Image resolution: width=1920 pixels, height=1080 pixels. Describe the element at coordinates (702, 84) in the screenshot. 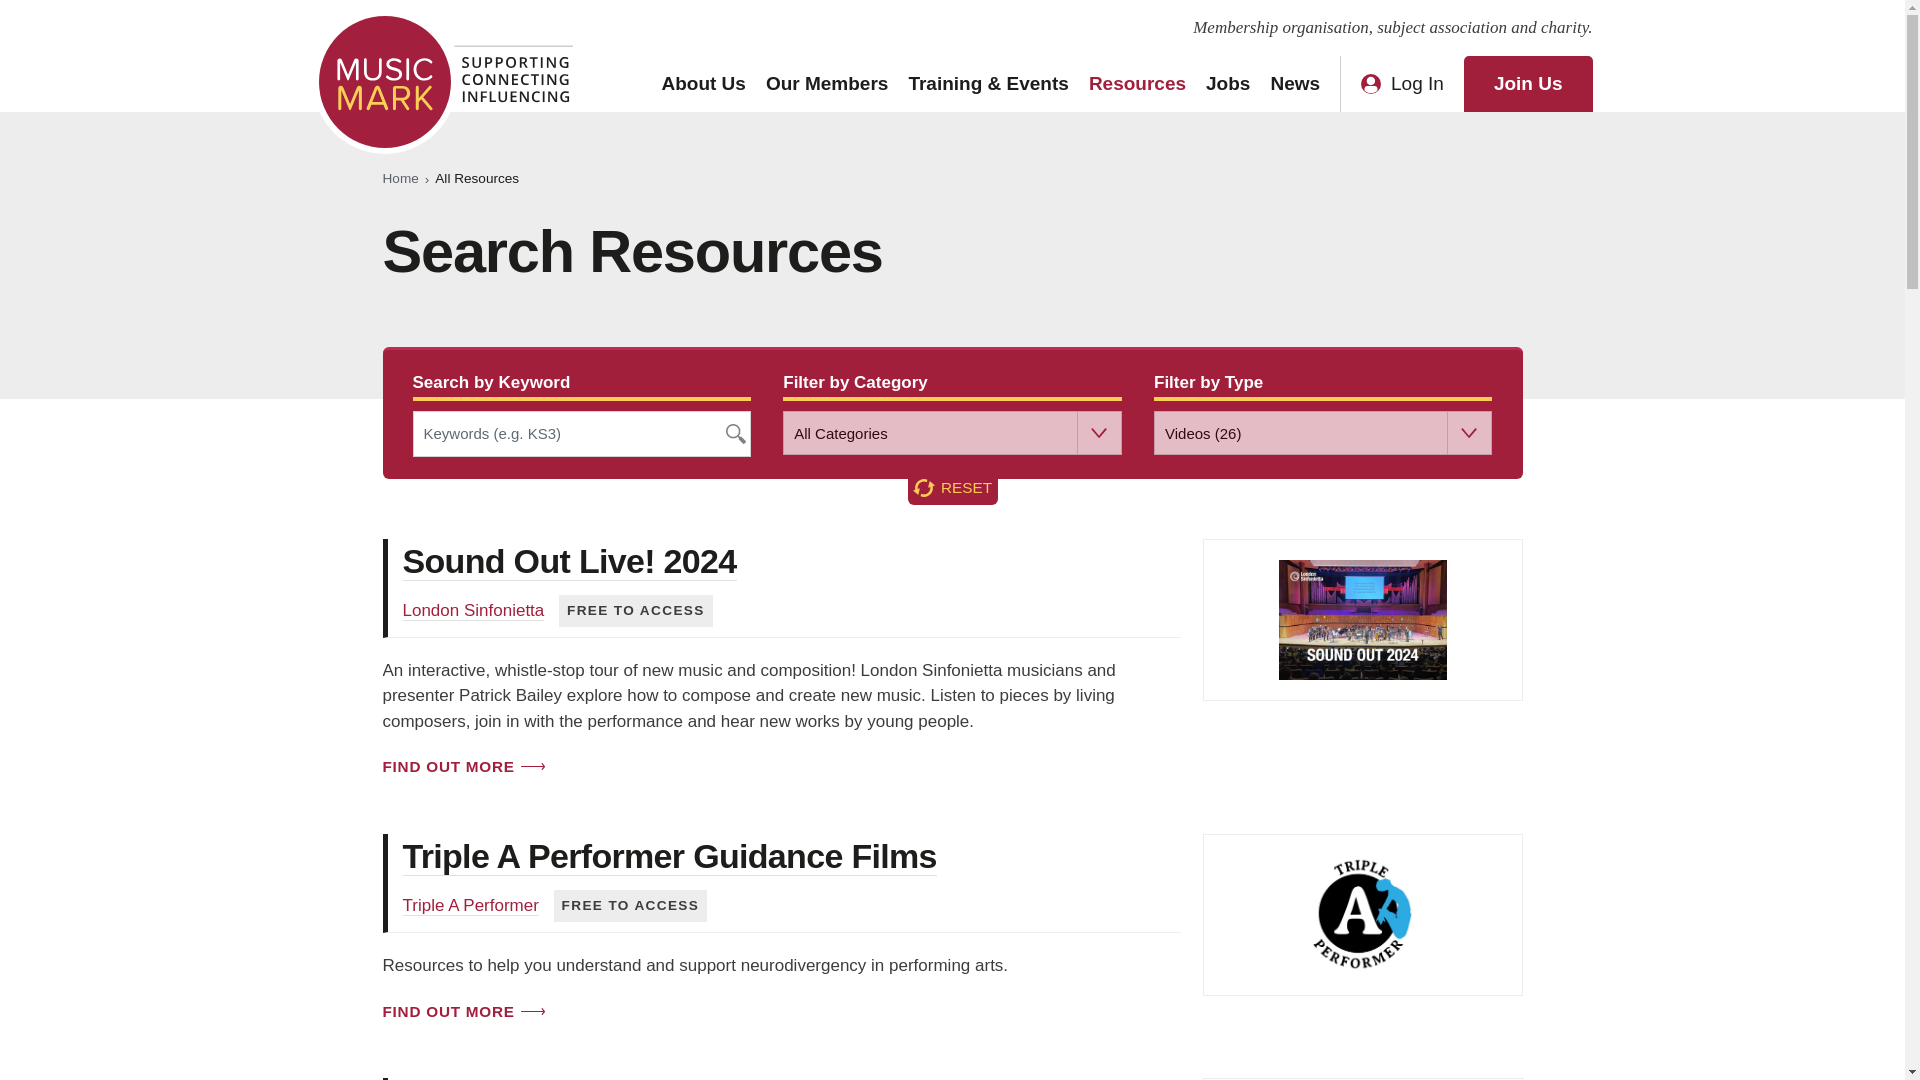

I see `About Us` at that location.